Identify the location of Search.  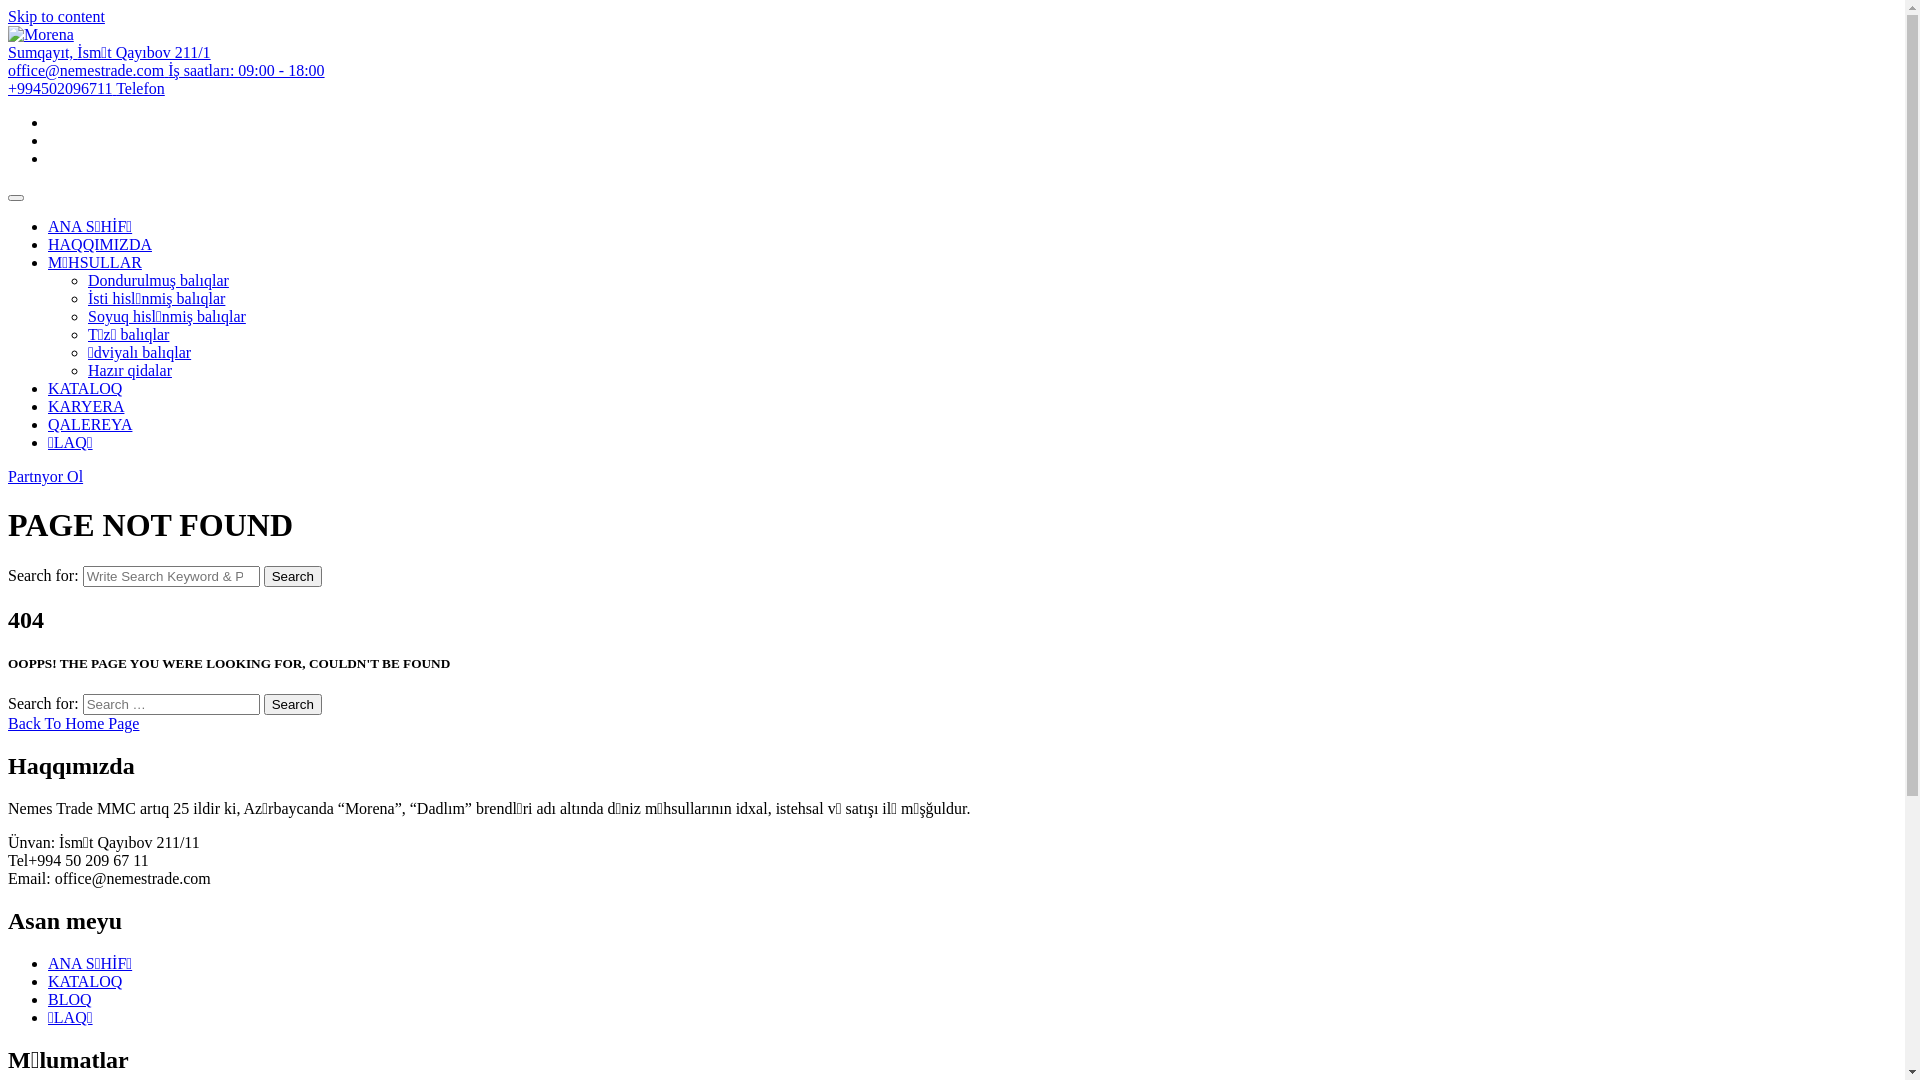
(293, 704).